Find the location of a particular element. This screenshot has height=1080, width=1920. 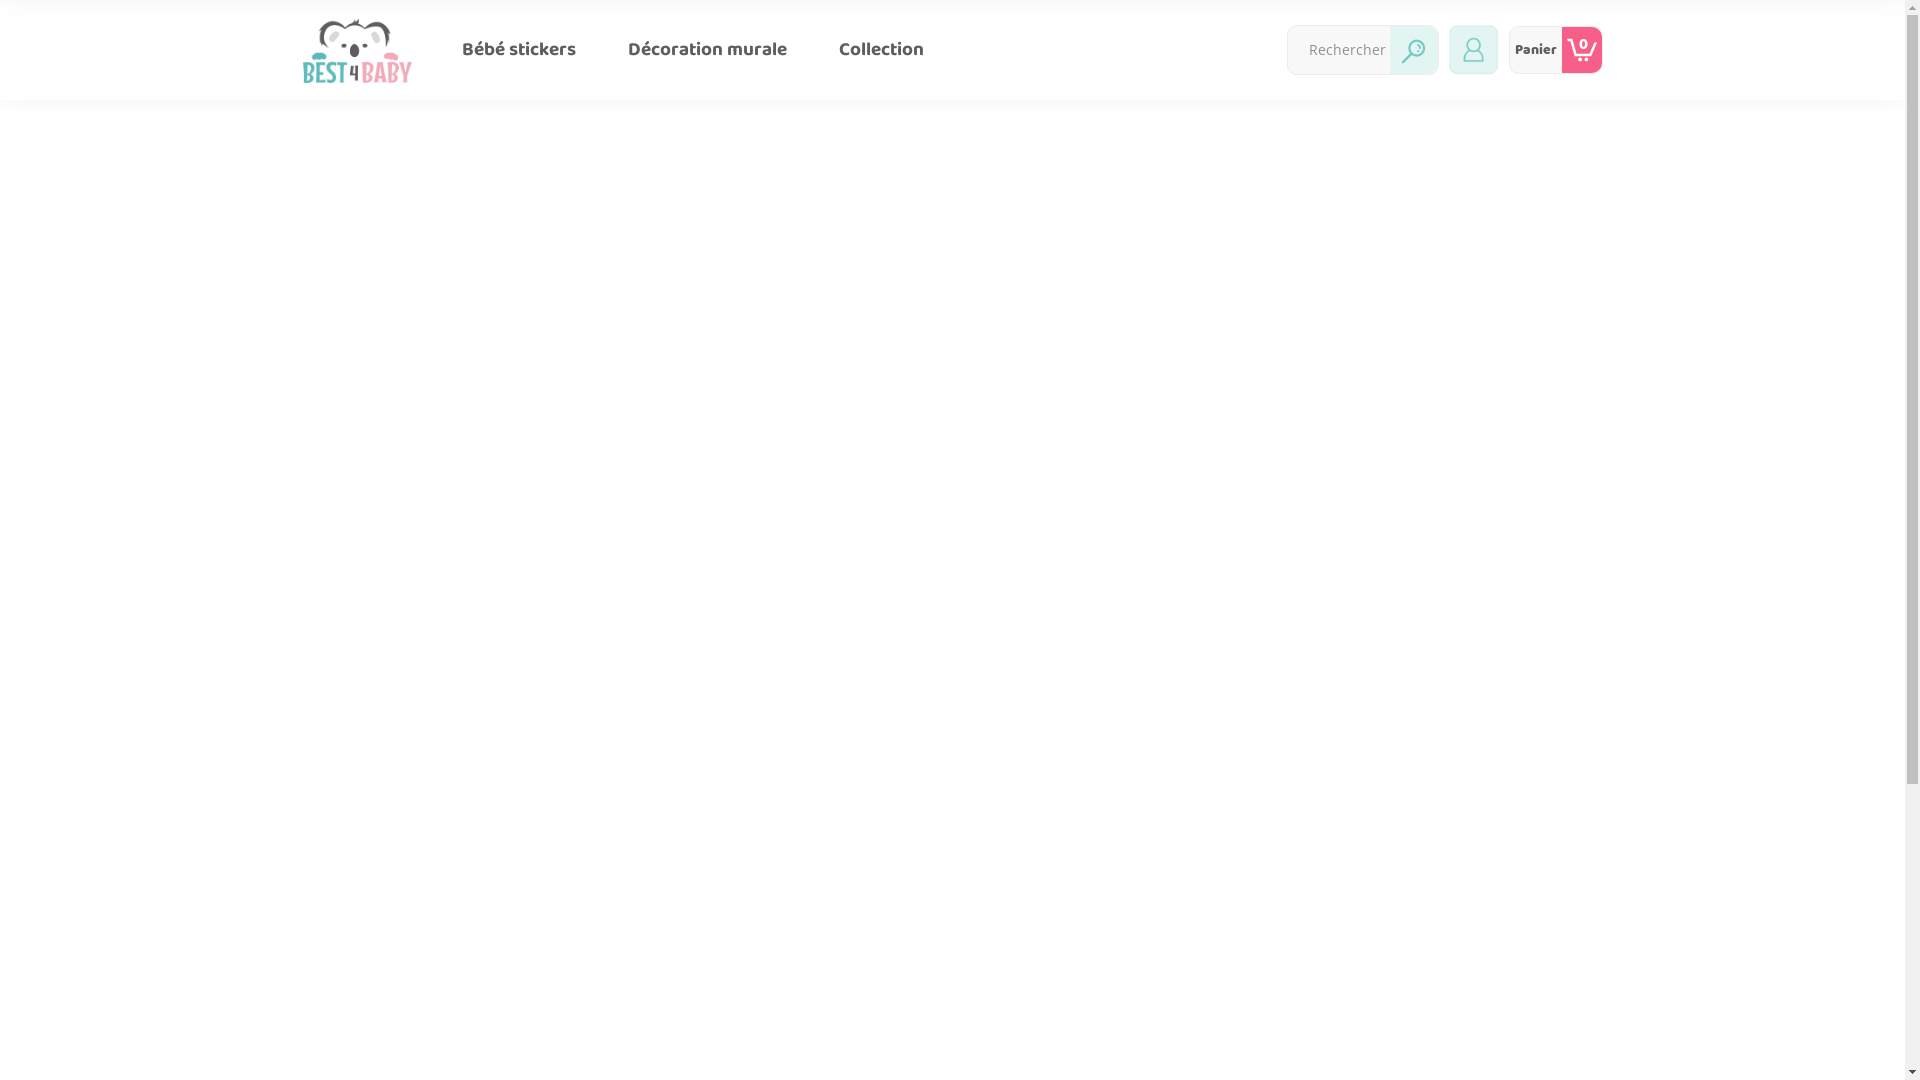

Search for: is located at coordinates (1339, 50).